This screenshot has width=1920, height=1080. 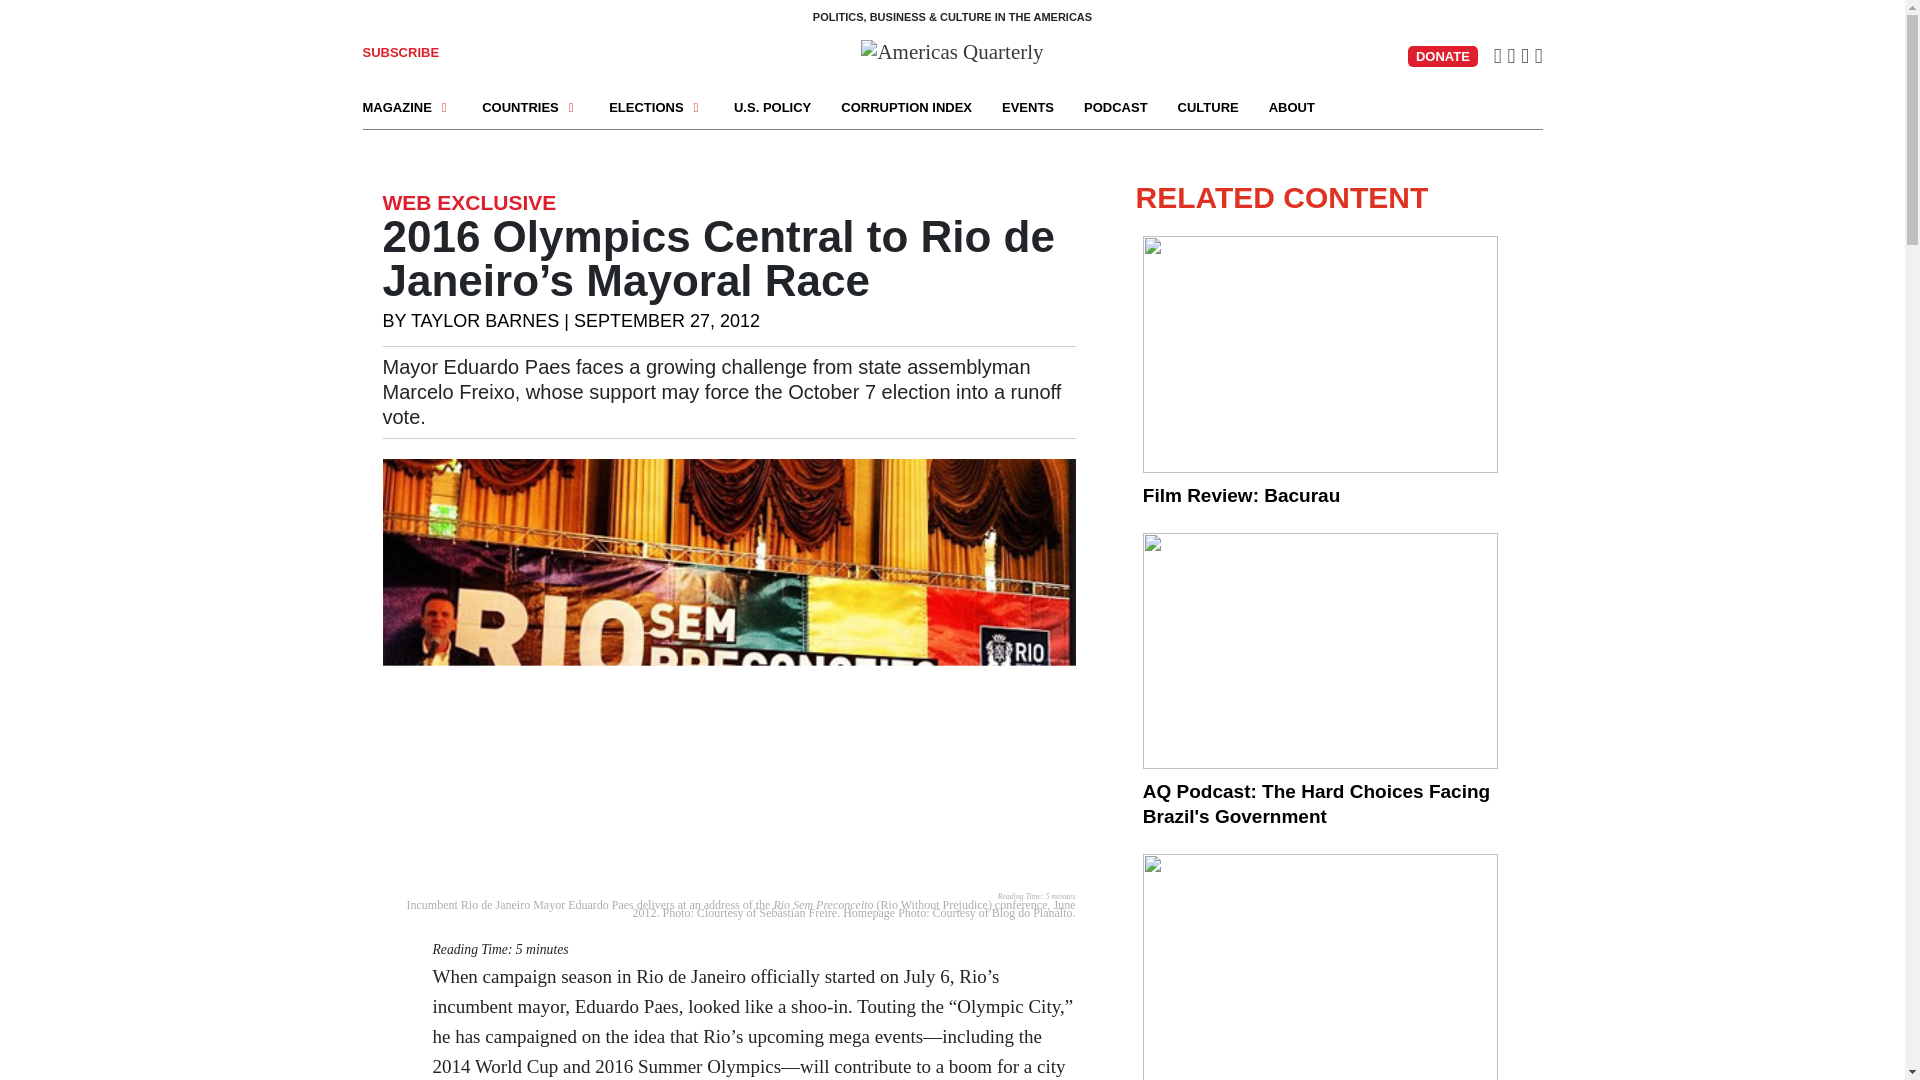 I want to click on SUBSCRIBE, so click(x=400, y=52).